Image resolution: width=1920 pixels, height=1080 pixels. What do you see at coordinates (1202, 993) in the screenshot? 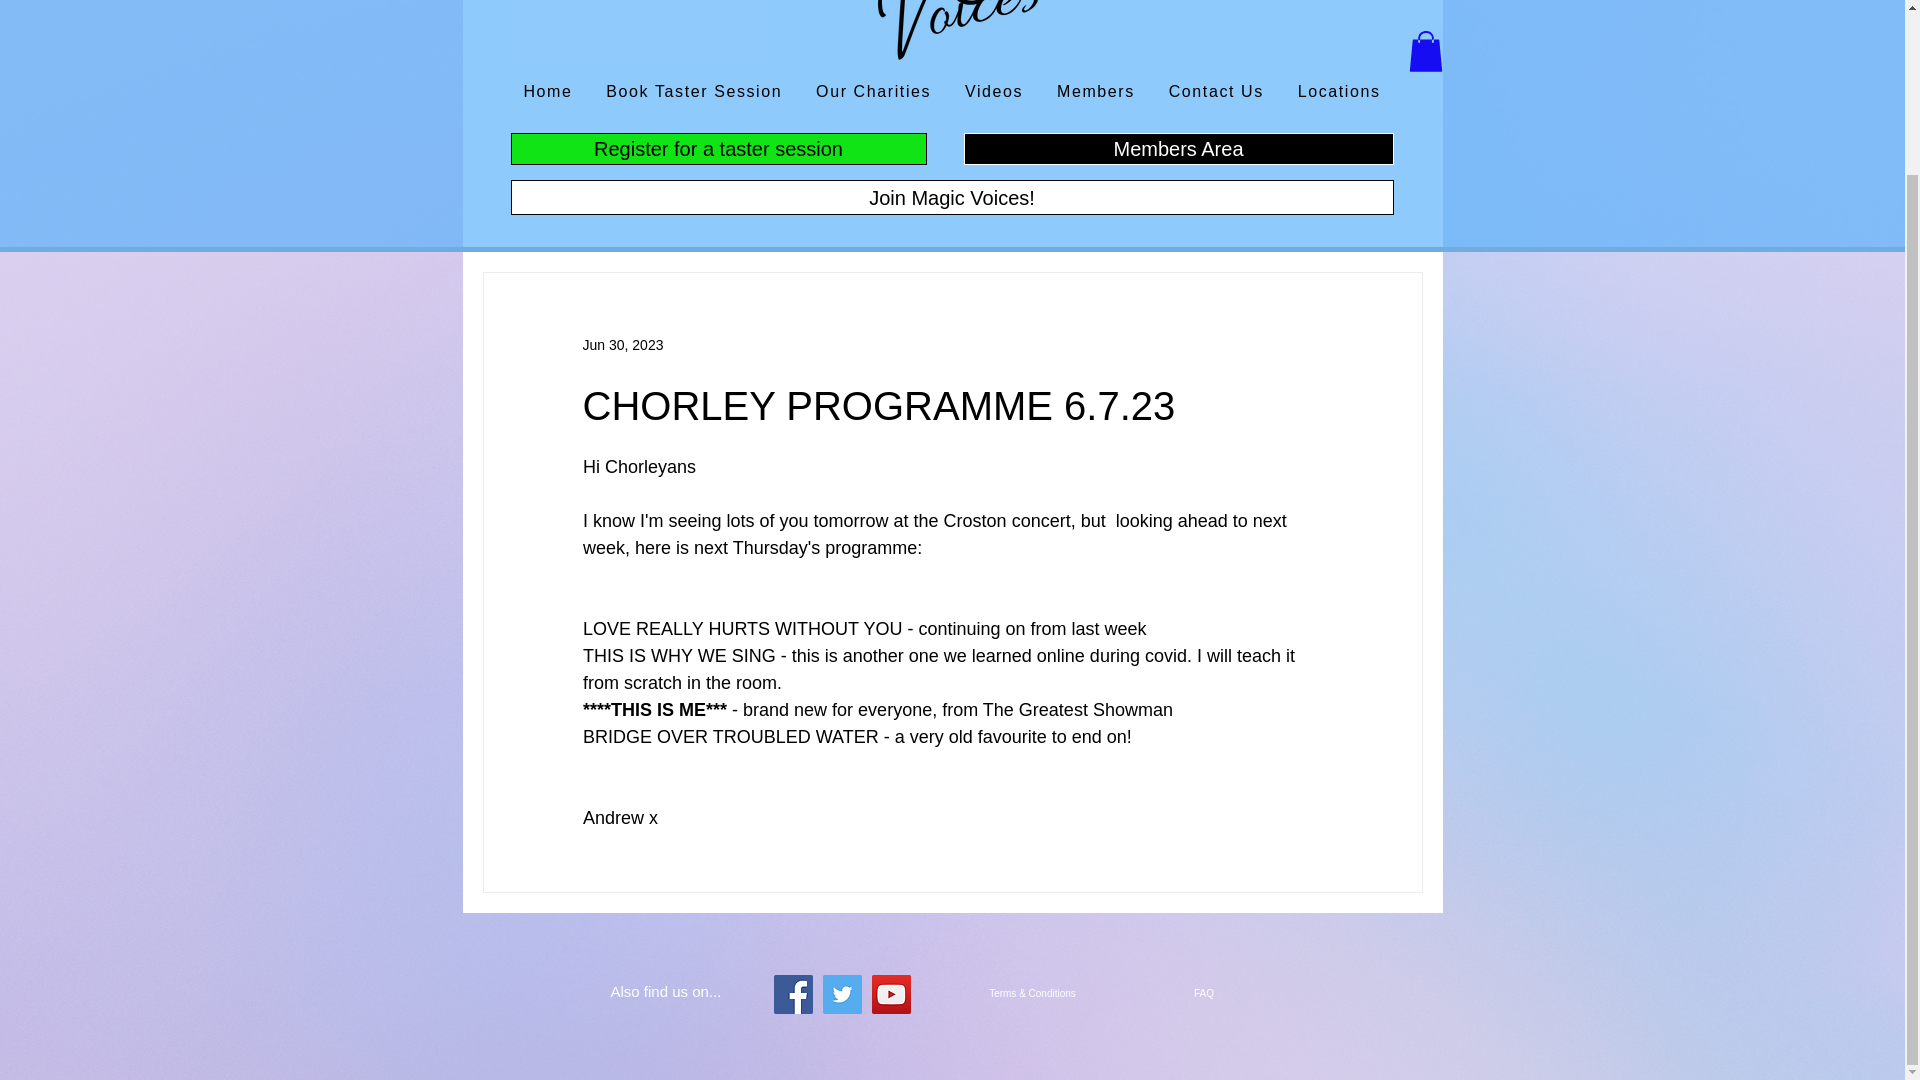
I see `FAQ` at bounding box center [1202, 993].